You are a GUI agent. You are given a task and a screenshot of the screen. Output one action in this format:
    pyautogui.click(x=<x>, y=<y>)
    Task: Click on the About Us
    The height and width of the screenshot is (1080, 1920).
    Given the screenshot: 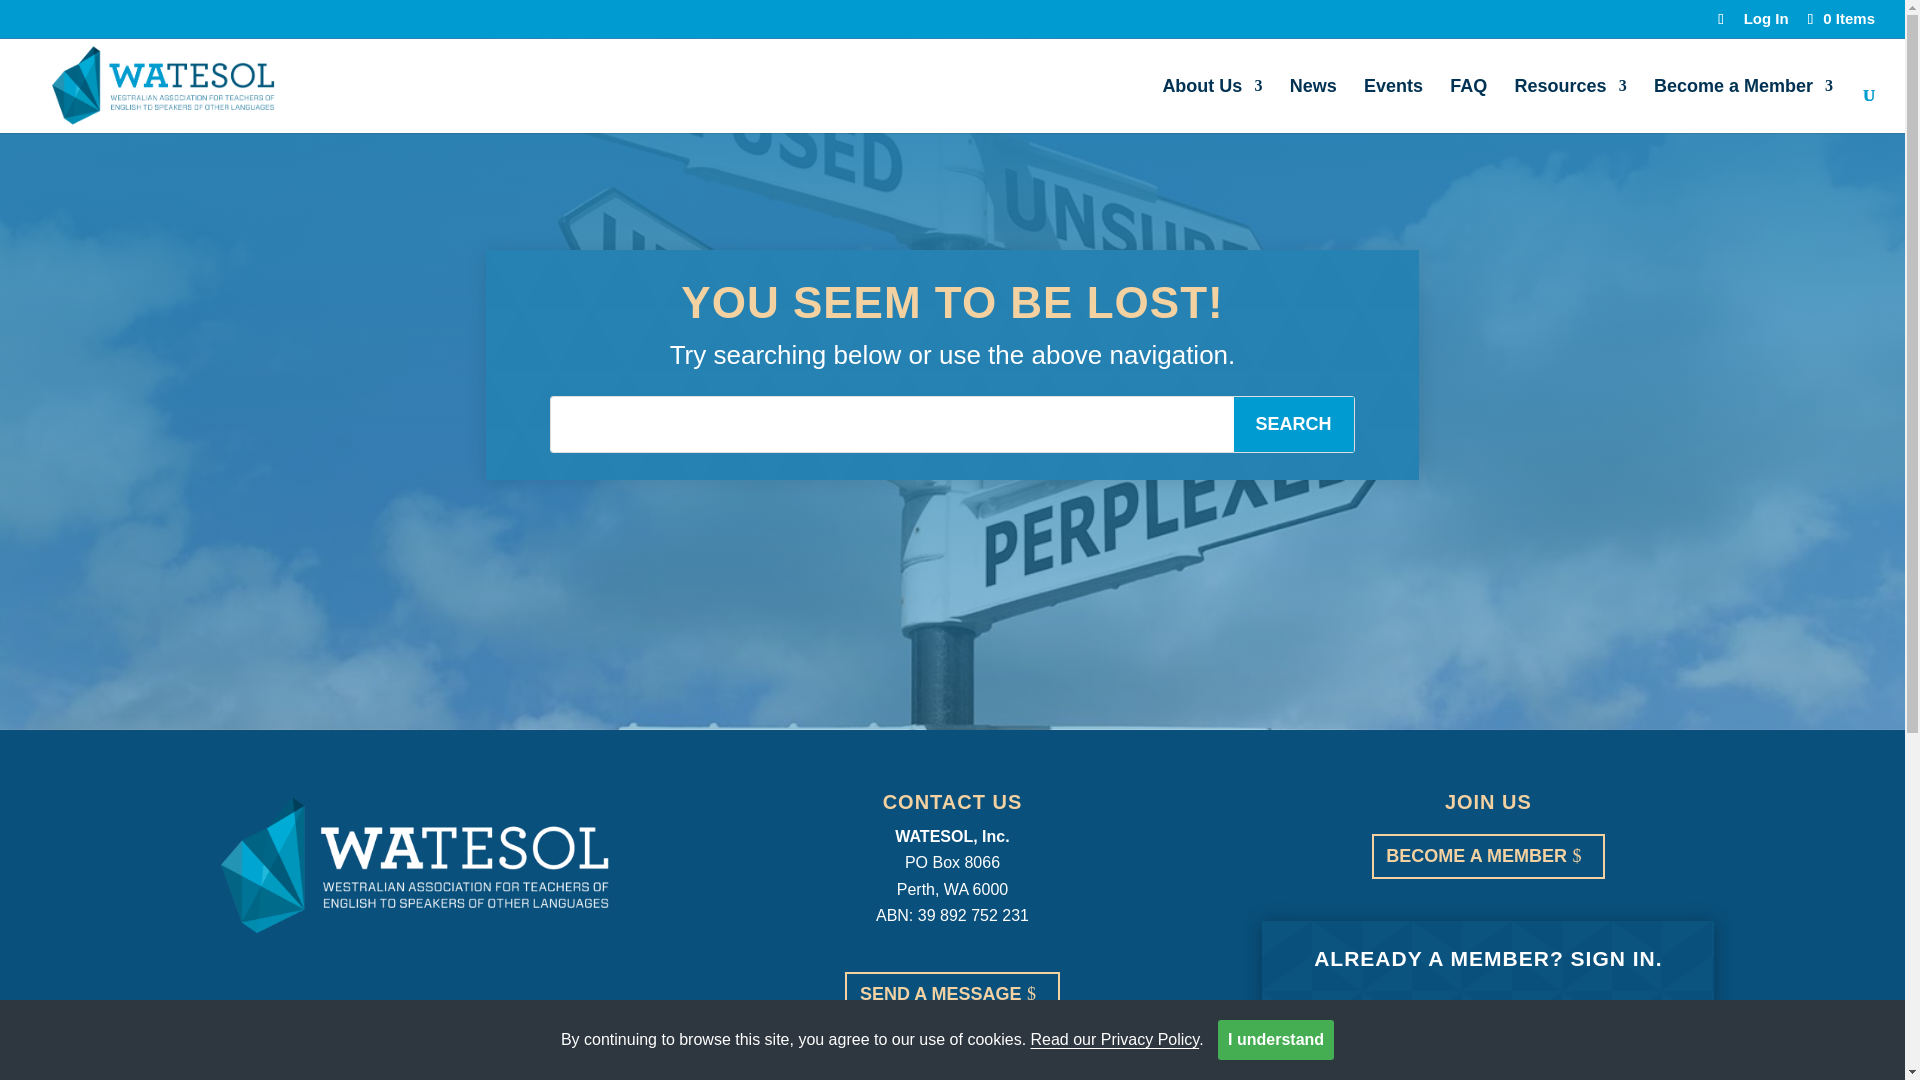 What is the action you would take?
    pyautogui.click(x=1211, y=104)
    